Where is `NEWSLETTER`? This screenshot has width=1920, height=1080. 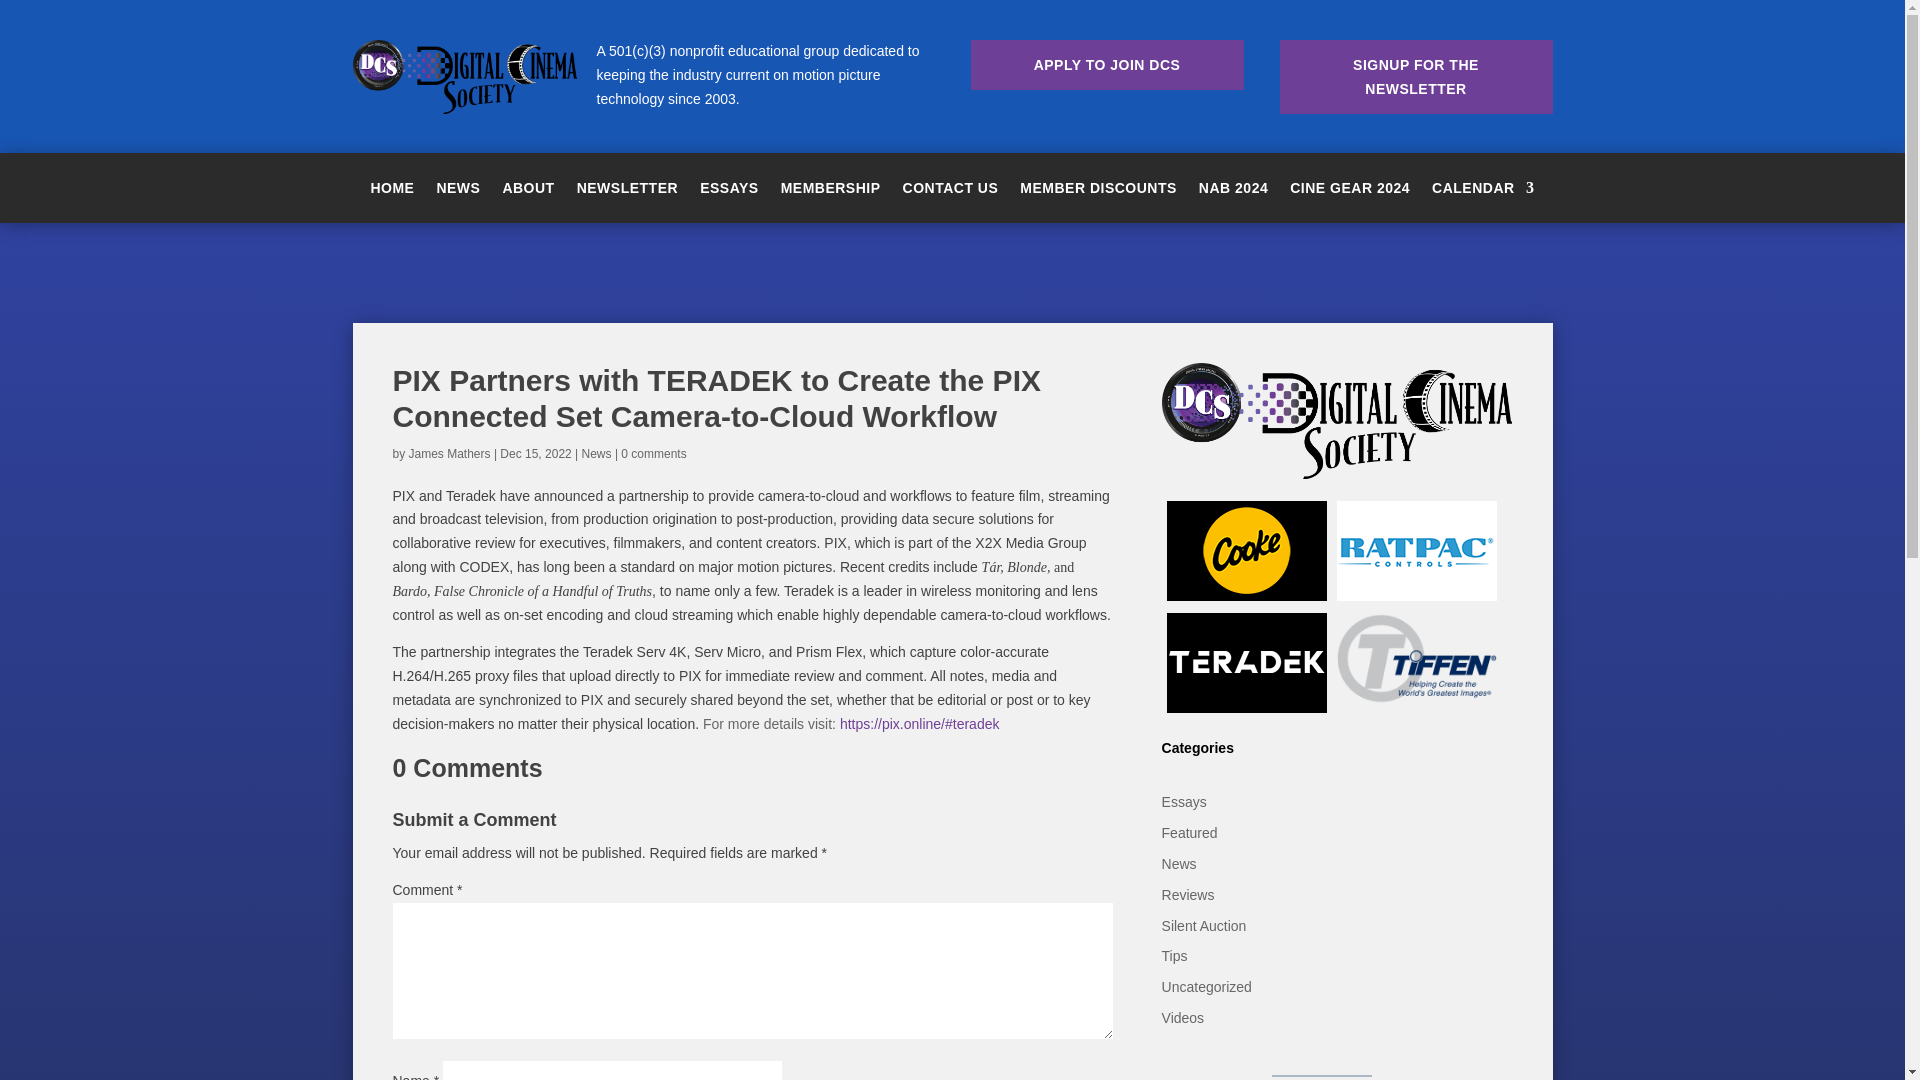
NEWSLETTER is located at coordinates (627, 192).